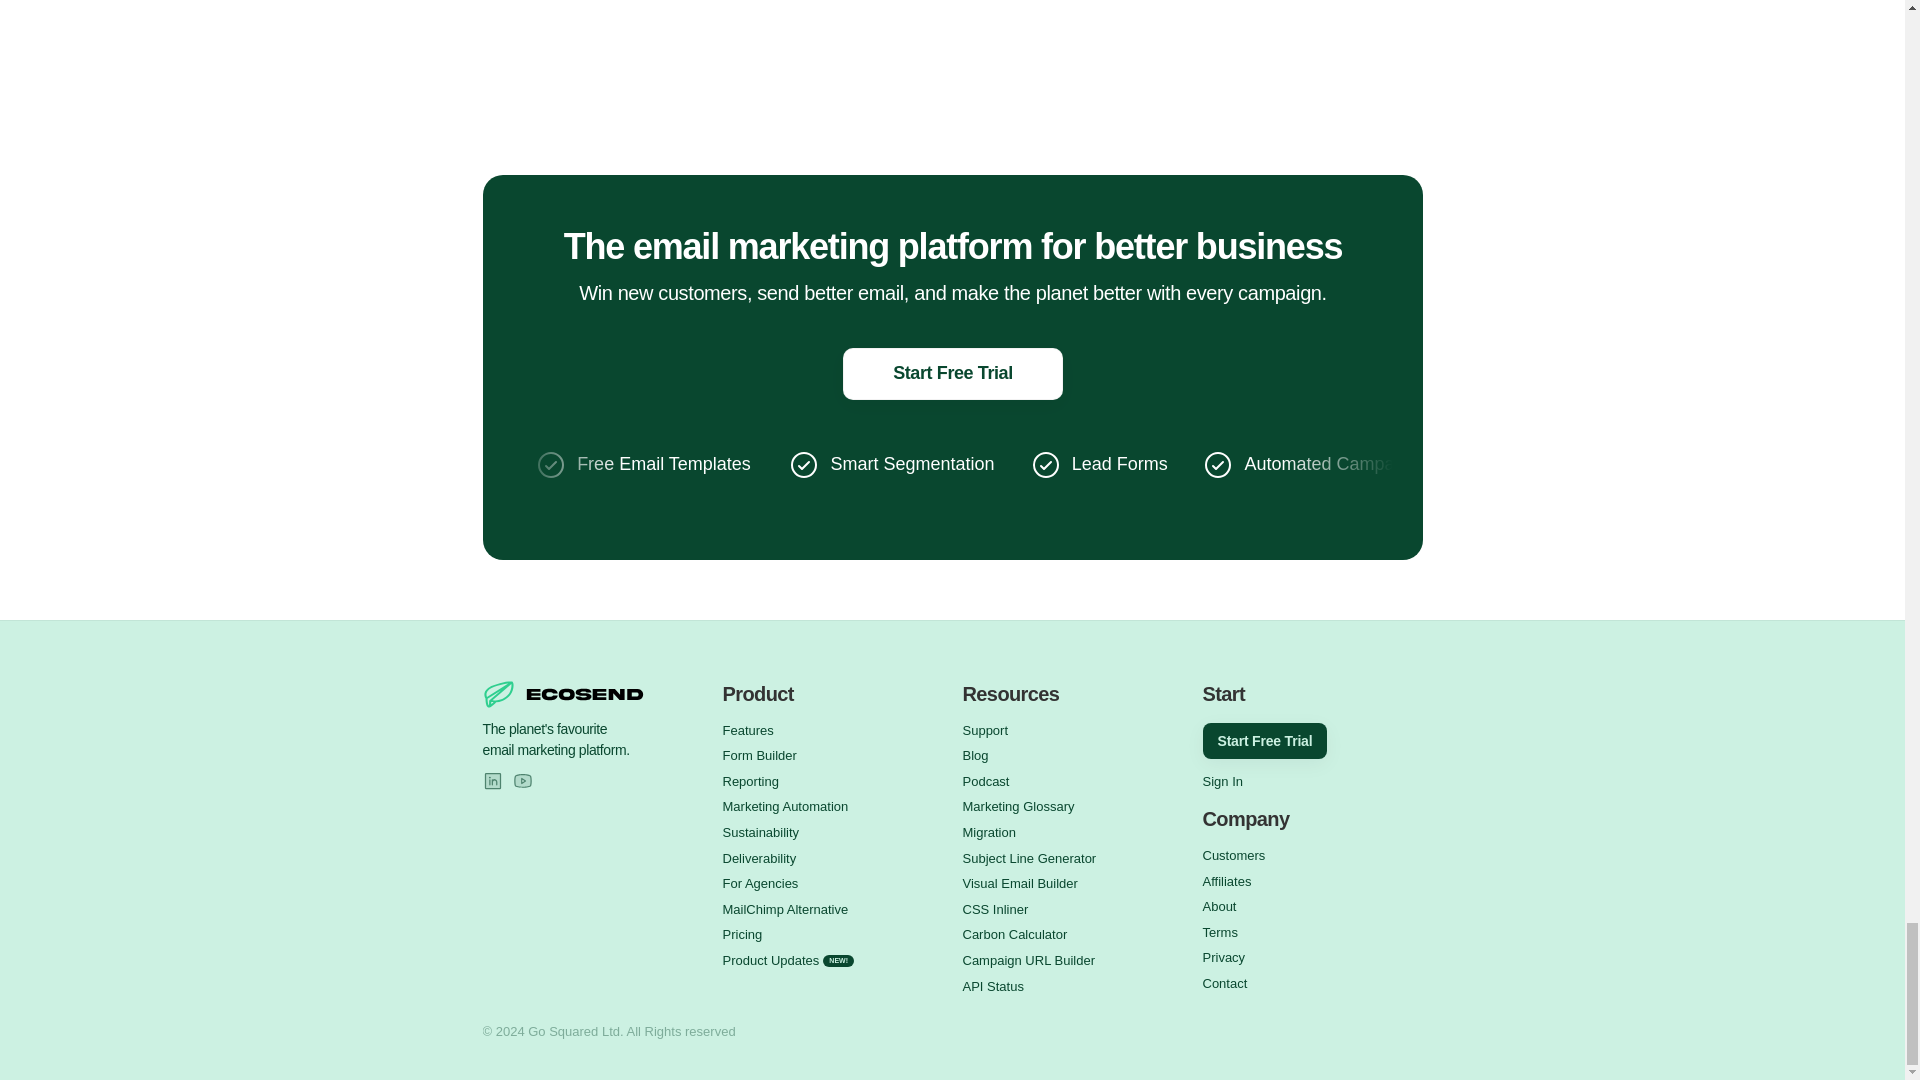  I want to click on Podcast, so click(985, 782).